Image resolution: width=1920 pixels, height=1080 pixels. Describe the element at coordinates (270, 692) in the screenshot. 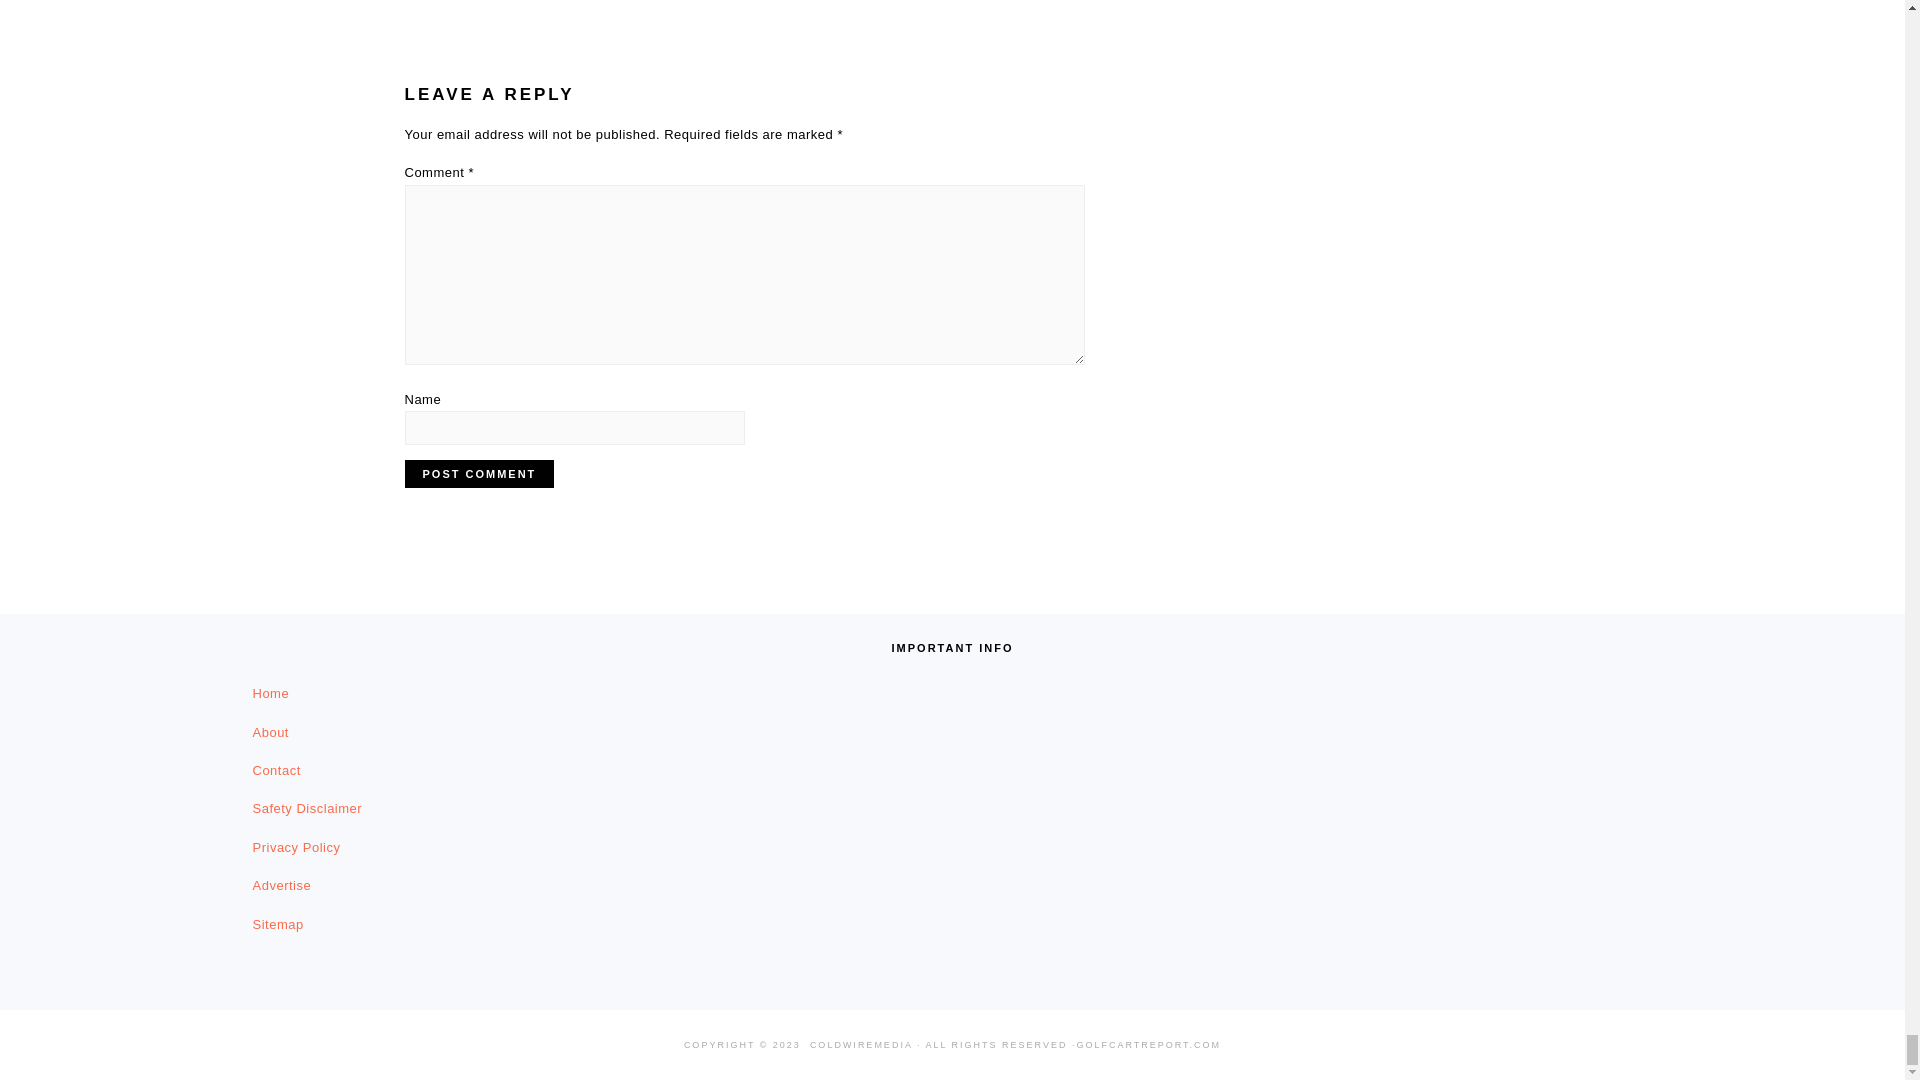

I see `Home` at that location.